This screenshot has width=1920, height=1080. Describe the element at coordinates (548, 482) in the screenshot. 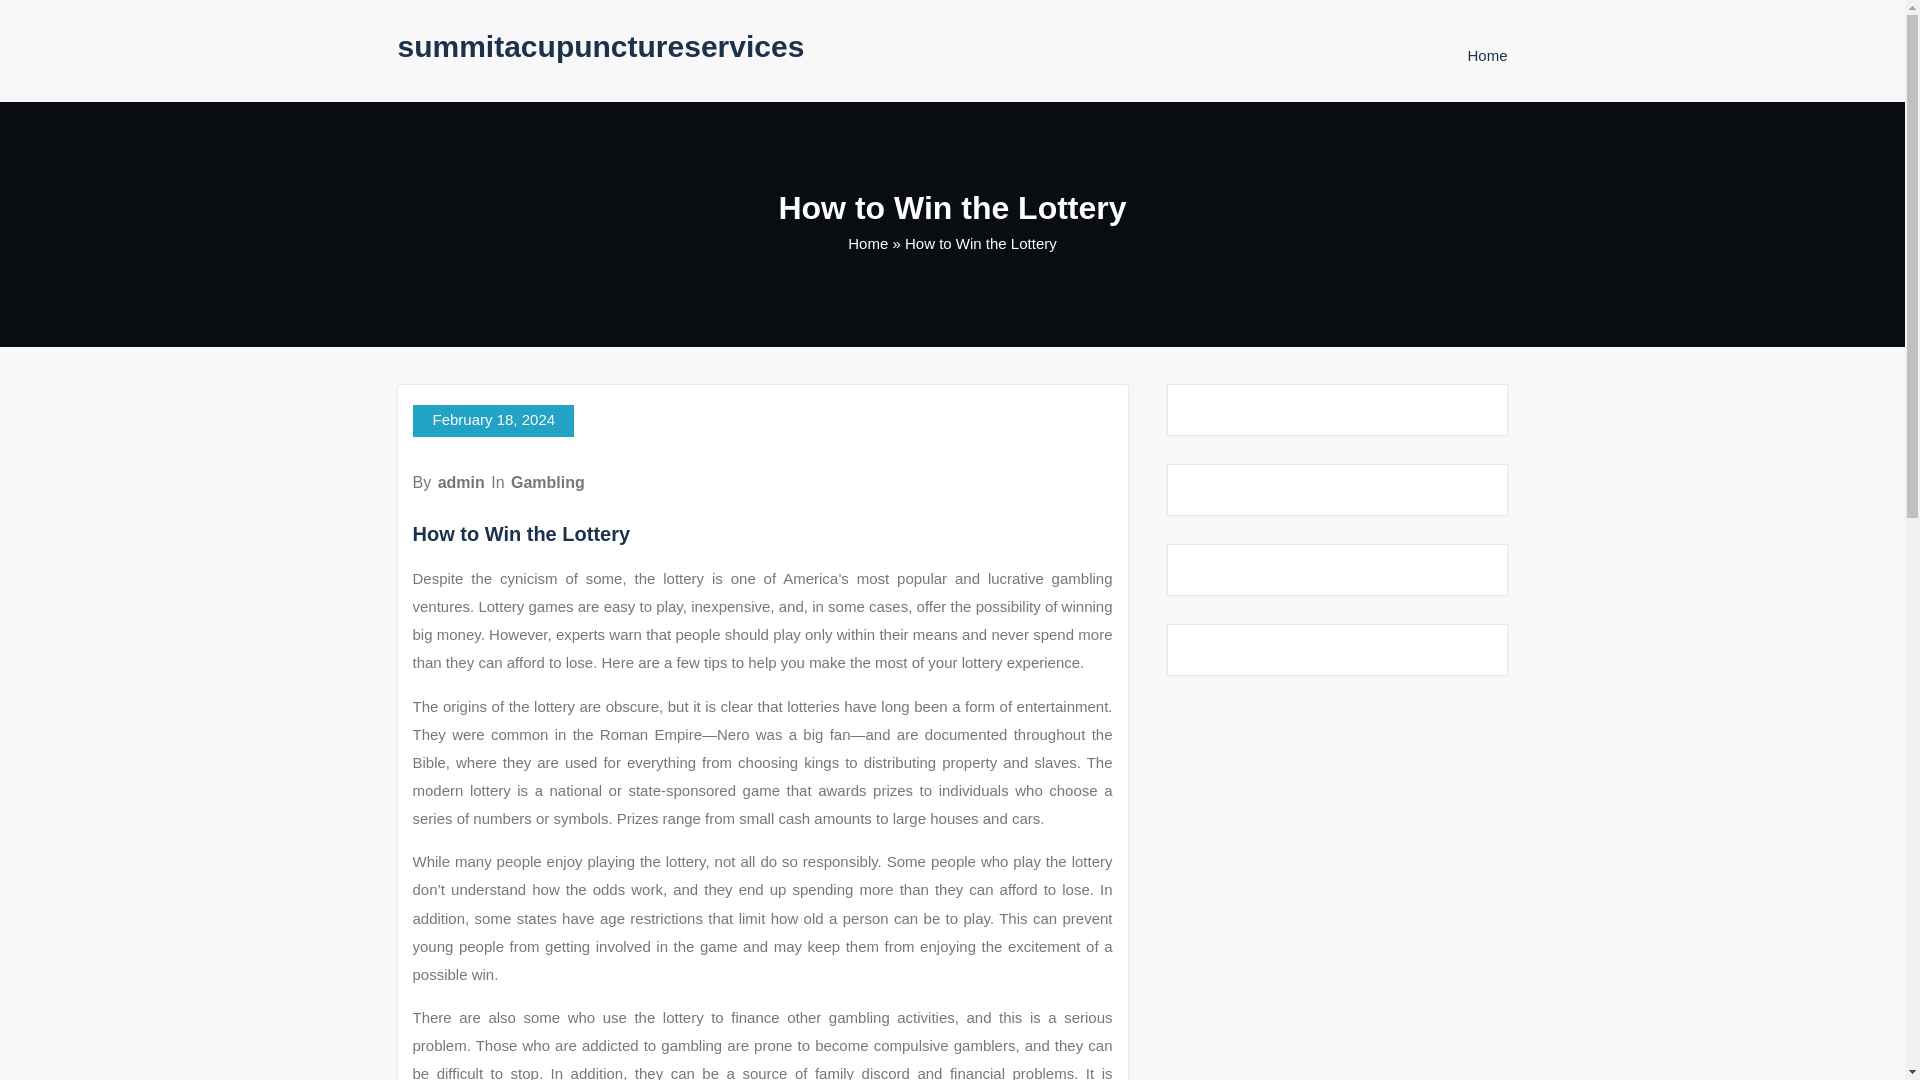

I see `Gambling` at that location.